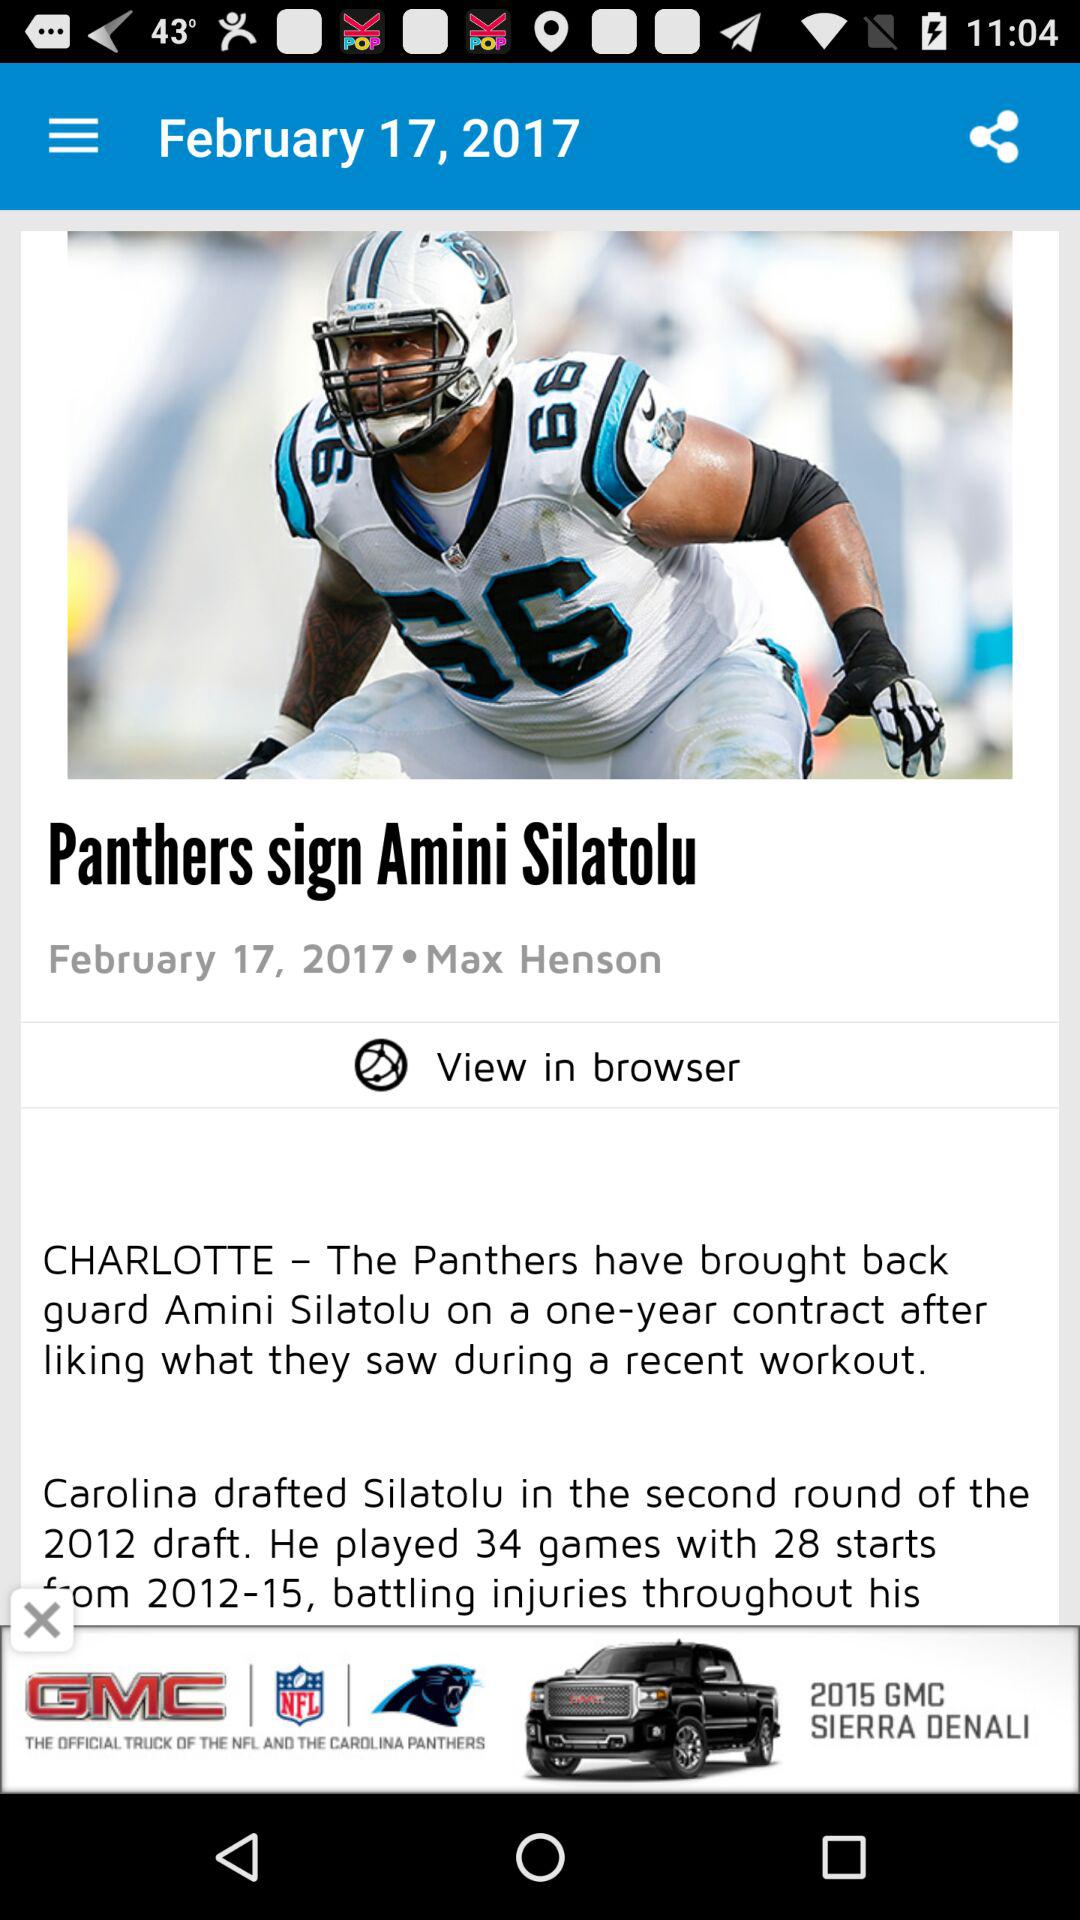 The width and height of the screenshot is (1080, 1920). I want to click on open an advertisements, so click(540, 1710).